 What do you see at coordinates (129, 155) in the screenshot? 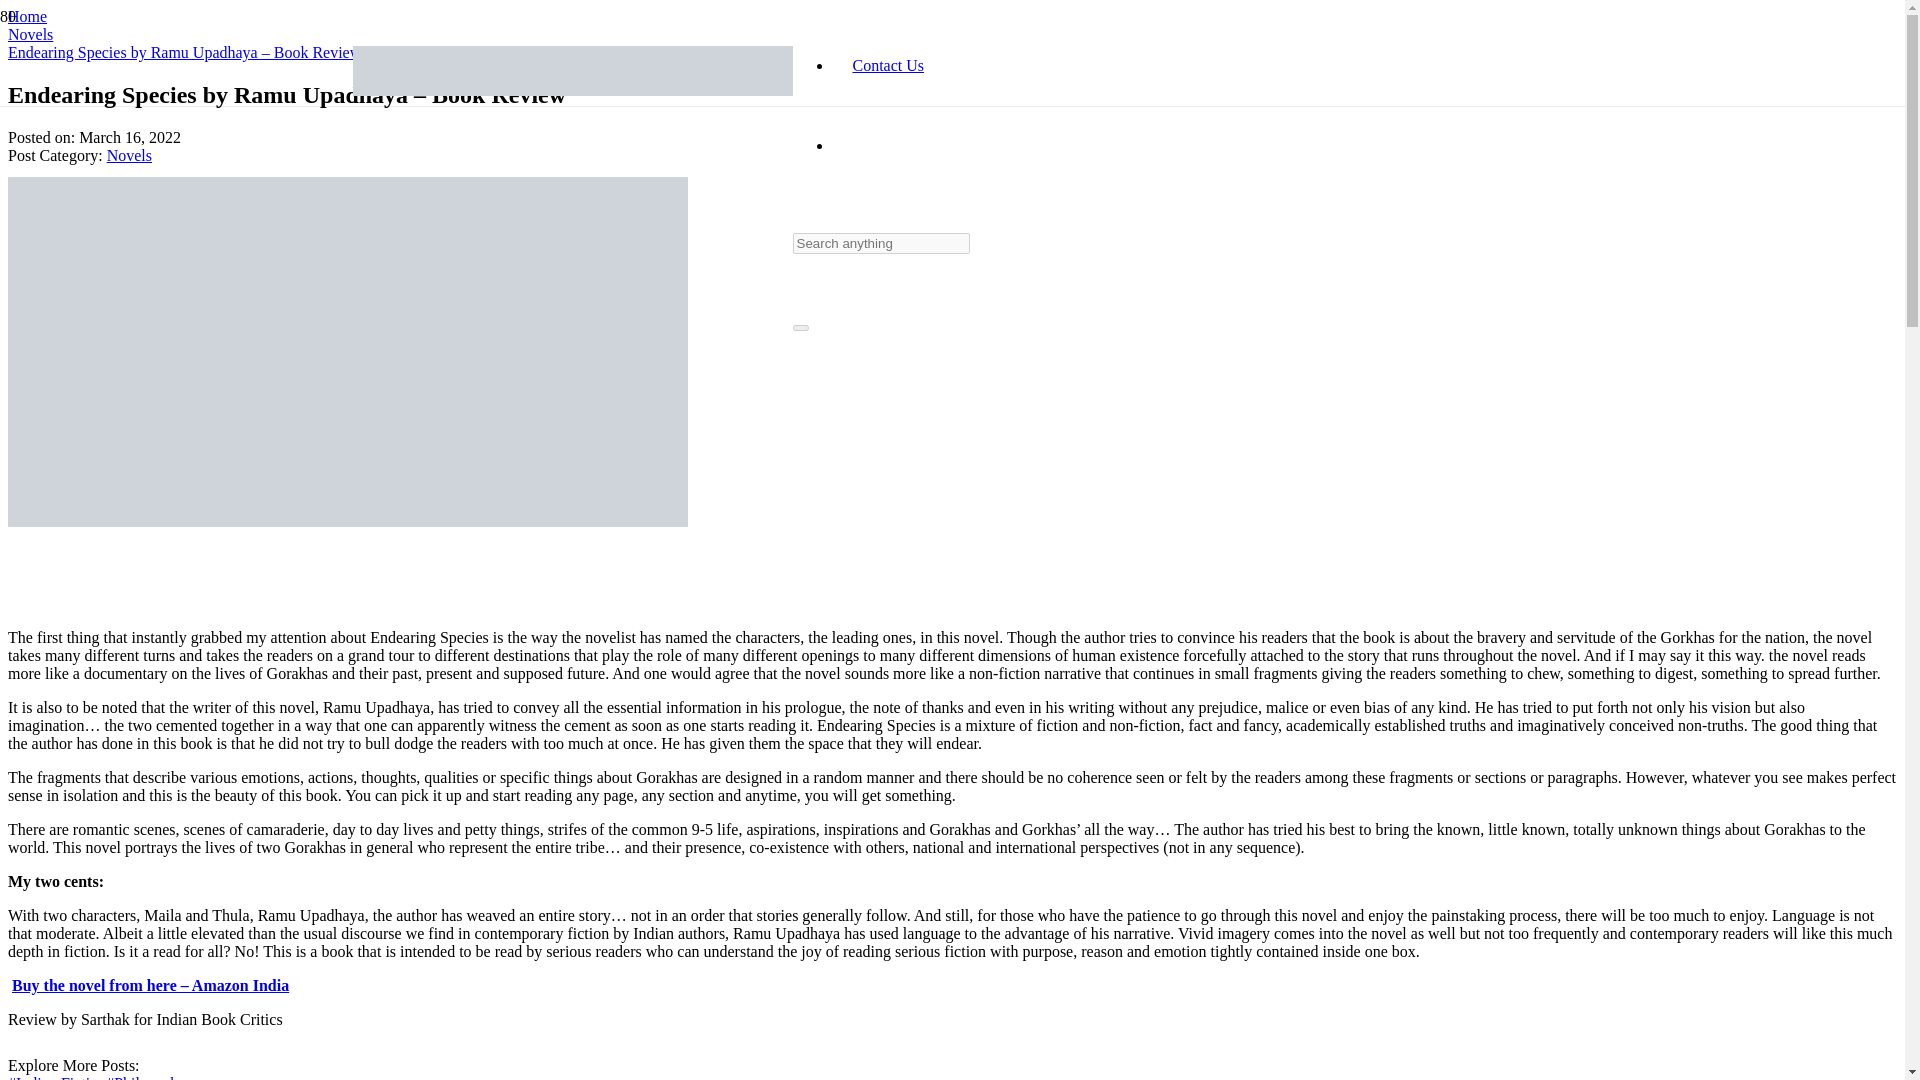
I see `Novels` at bounding box center [129, 155].